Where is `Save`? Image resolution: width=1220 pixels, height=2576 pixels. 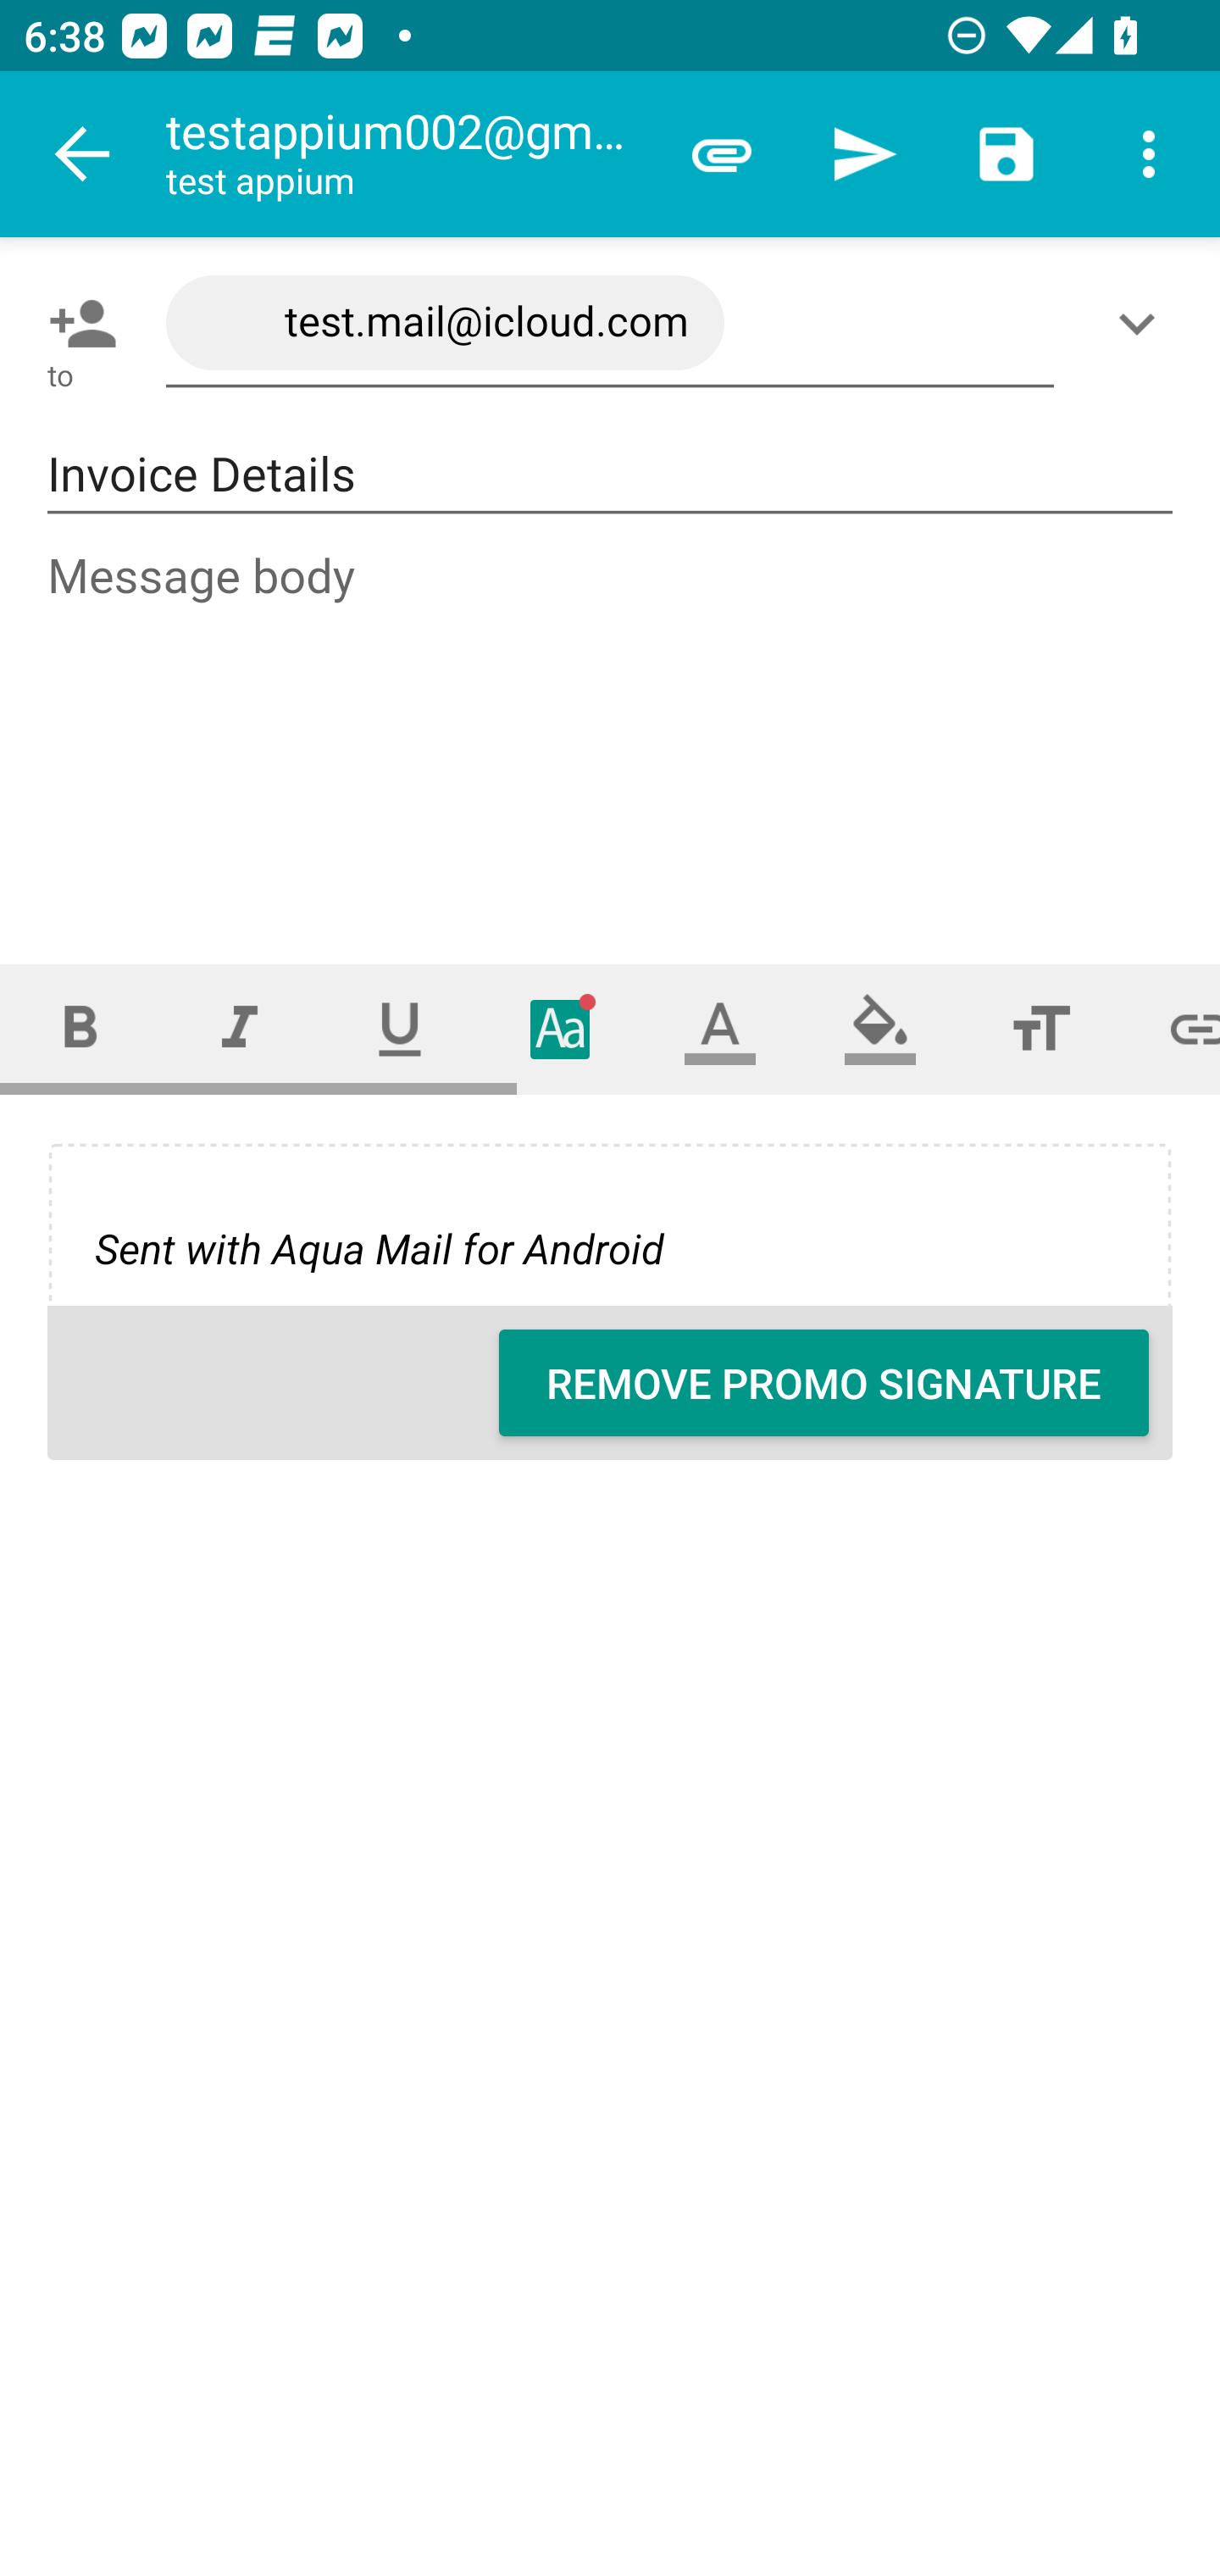
Save is located at coordinates (1006, 154).